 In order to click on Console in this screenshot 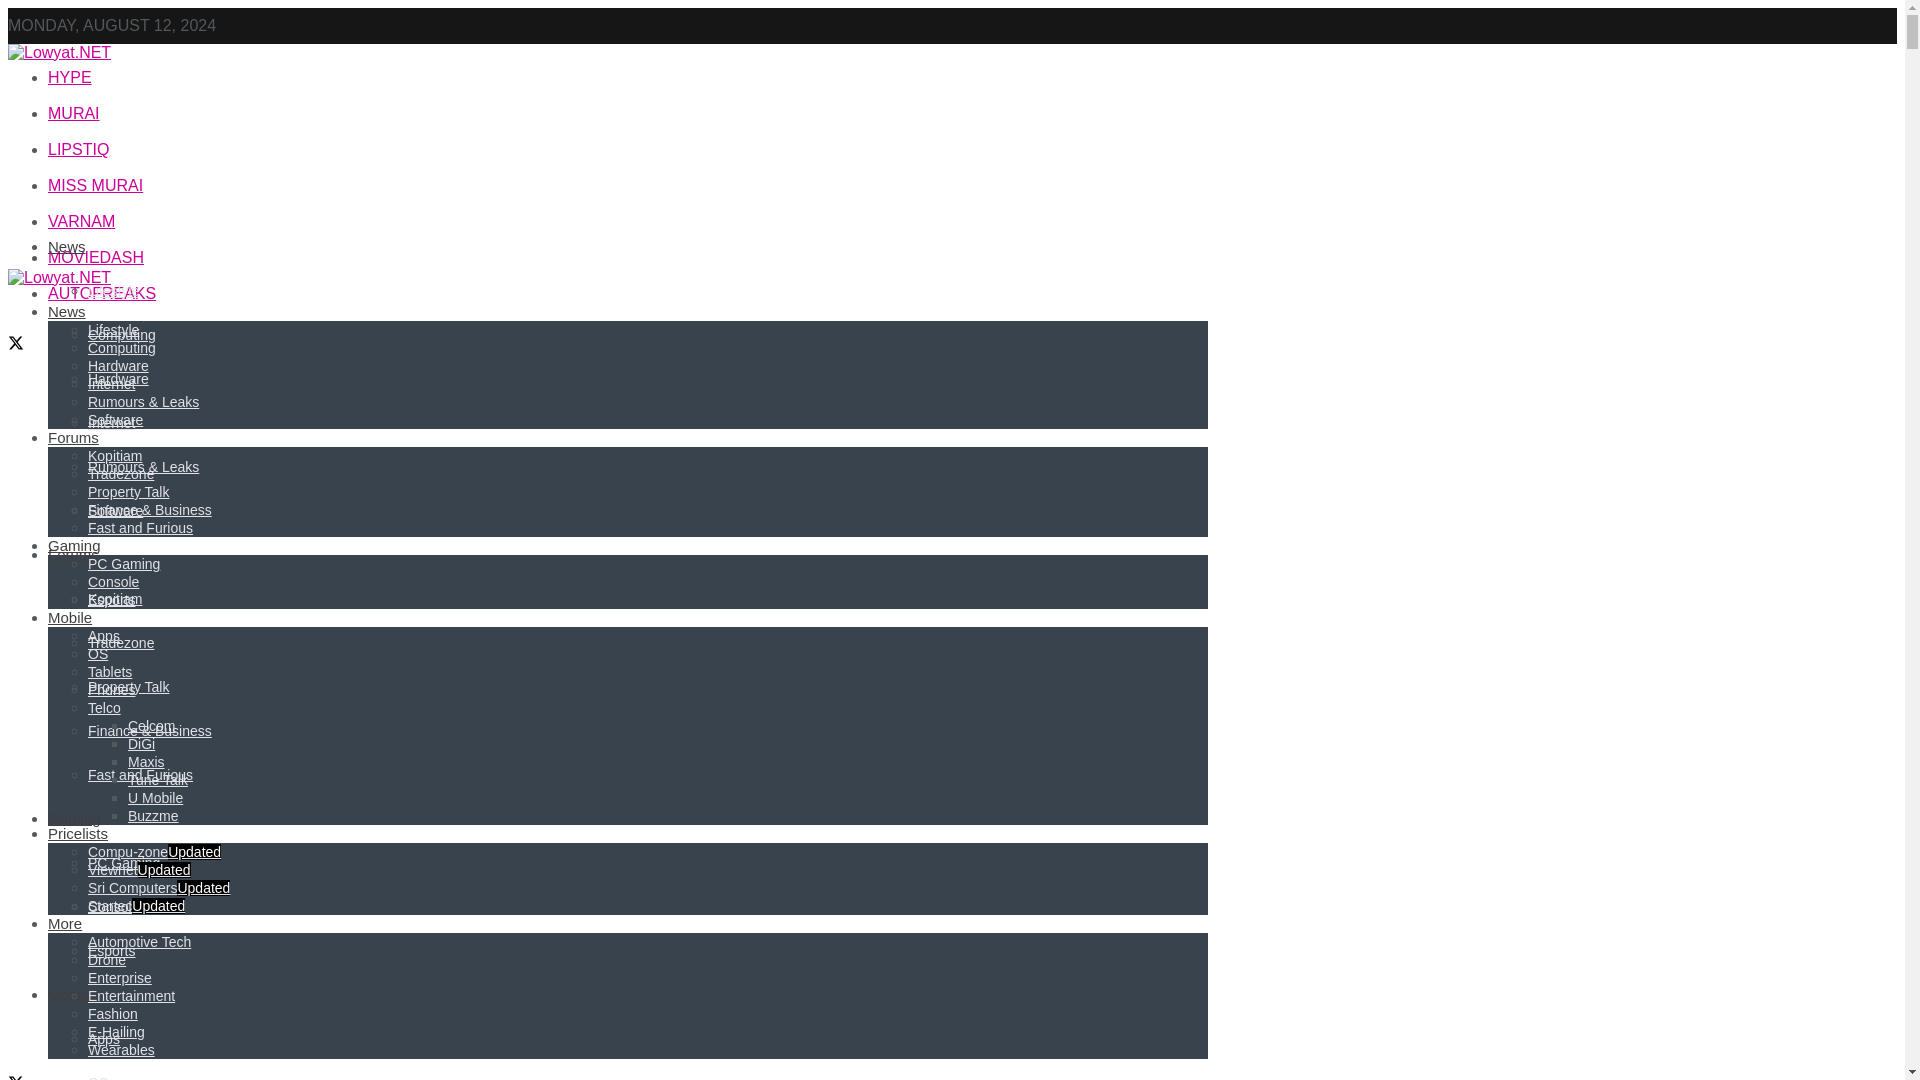, I will do `click(113, 906)`.